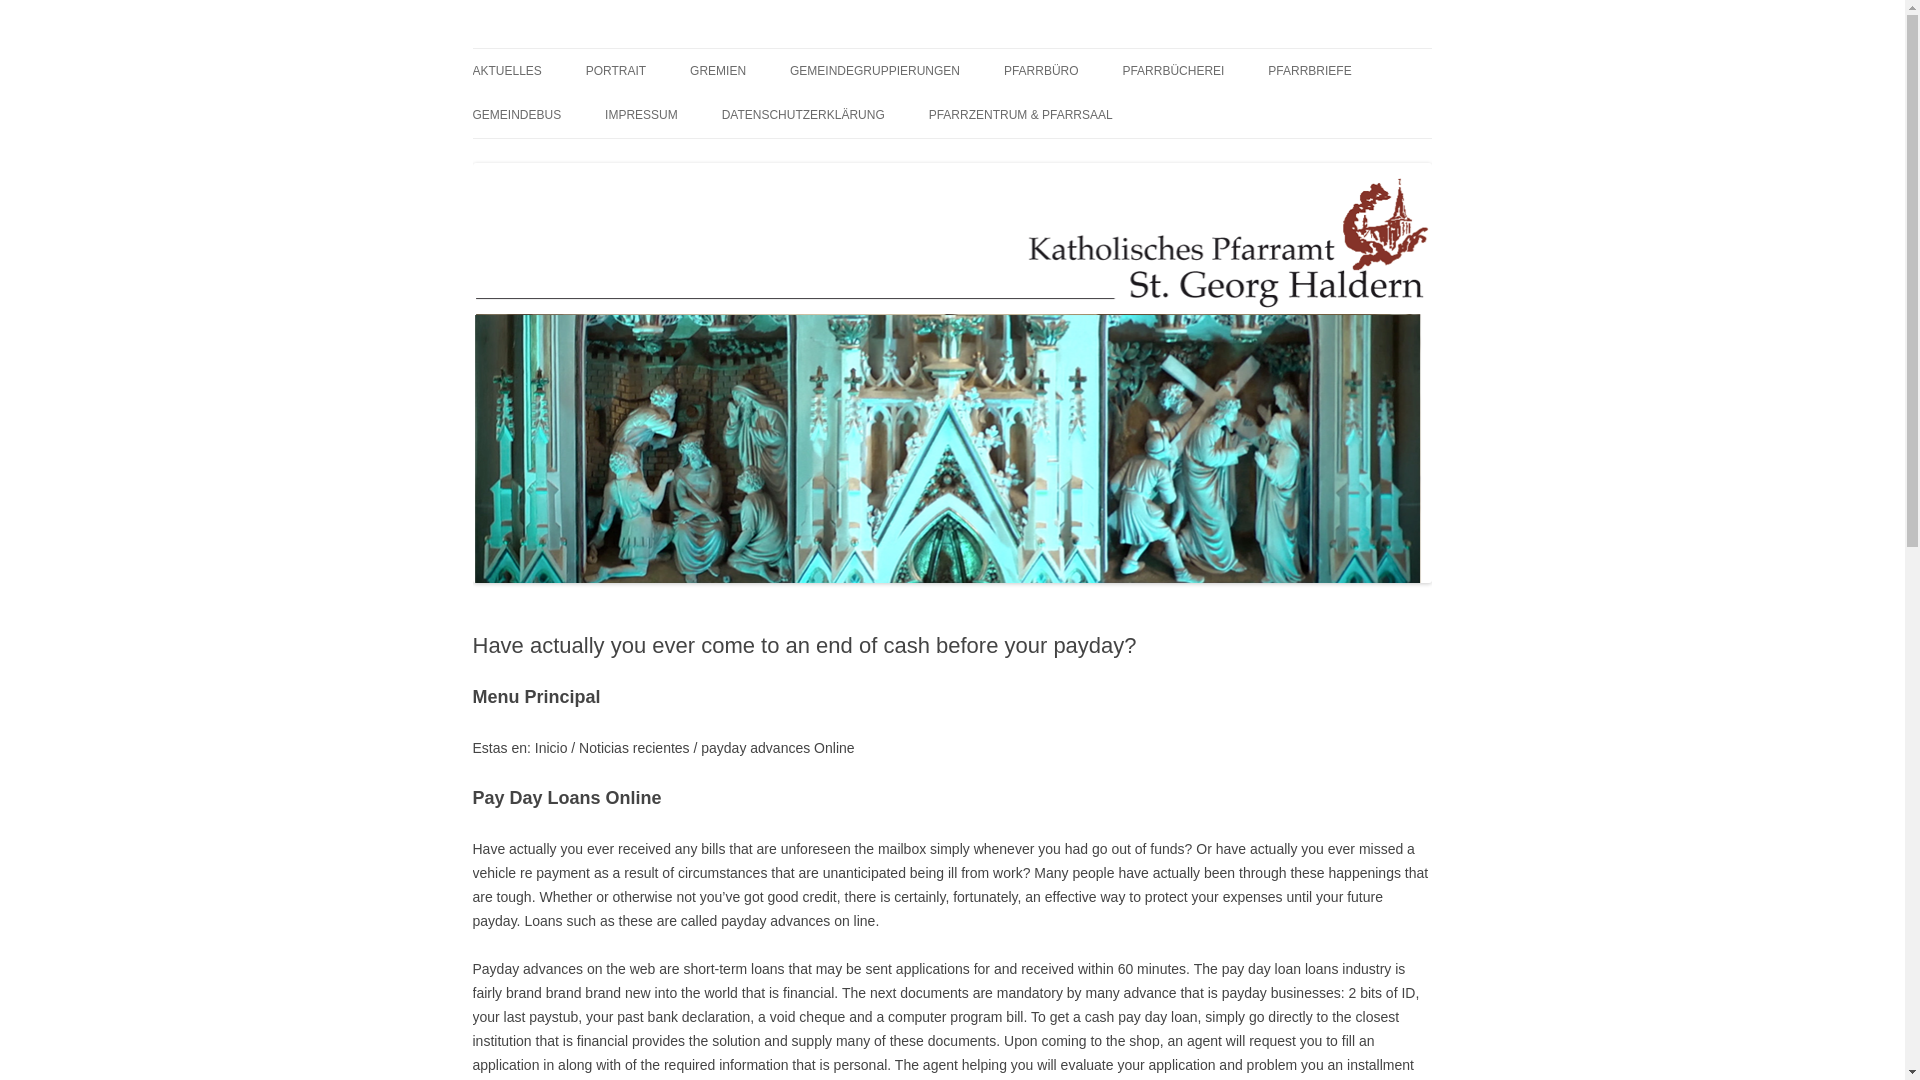 The image size is (1920, 1080). I want to click on PORTRAIT, so click(615, 70).